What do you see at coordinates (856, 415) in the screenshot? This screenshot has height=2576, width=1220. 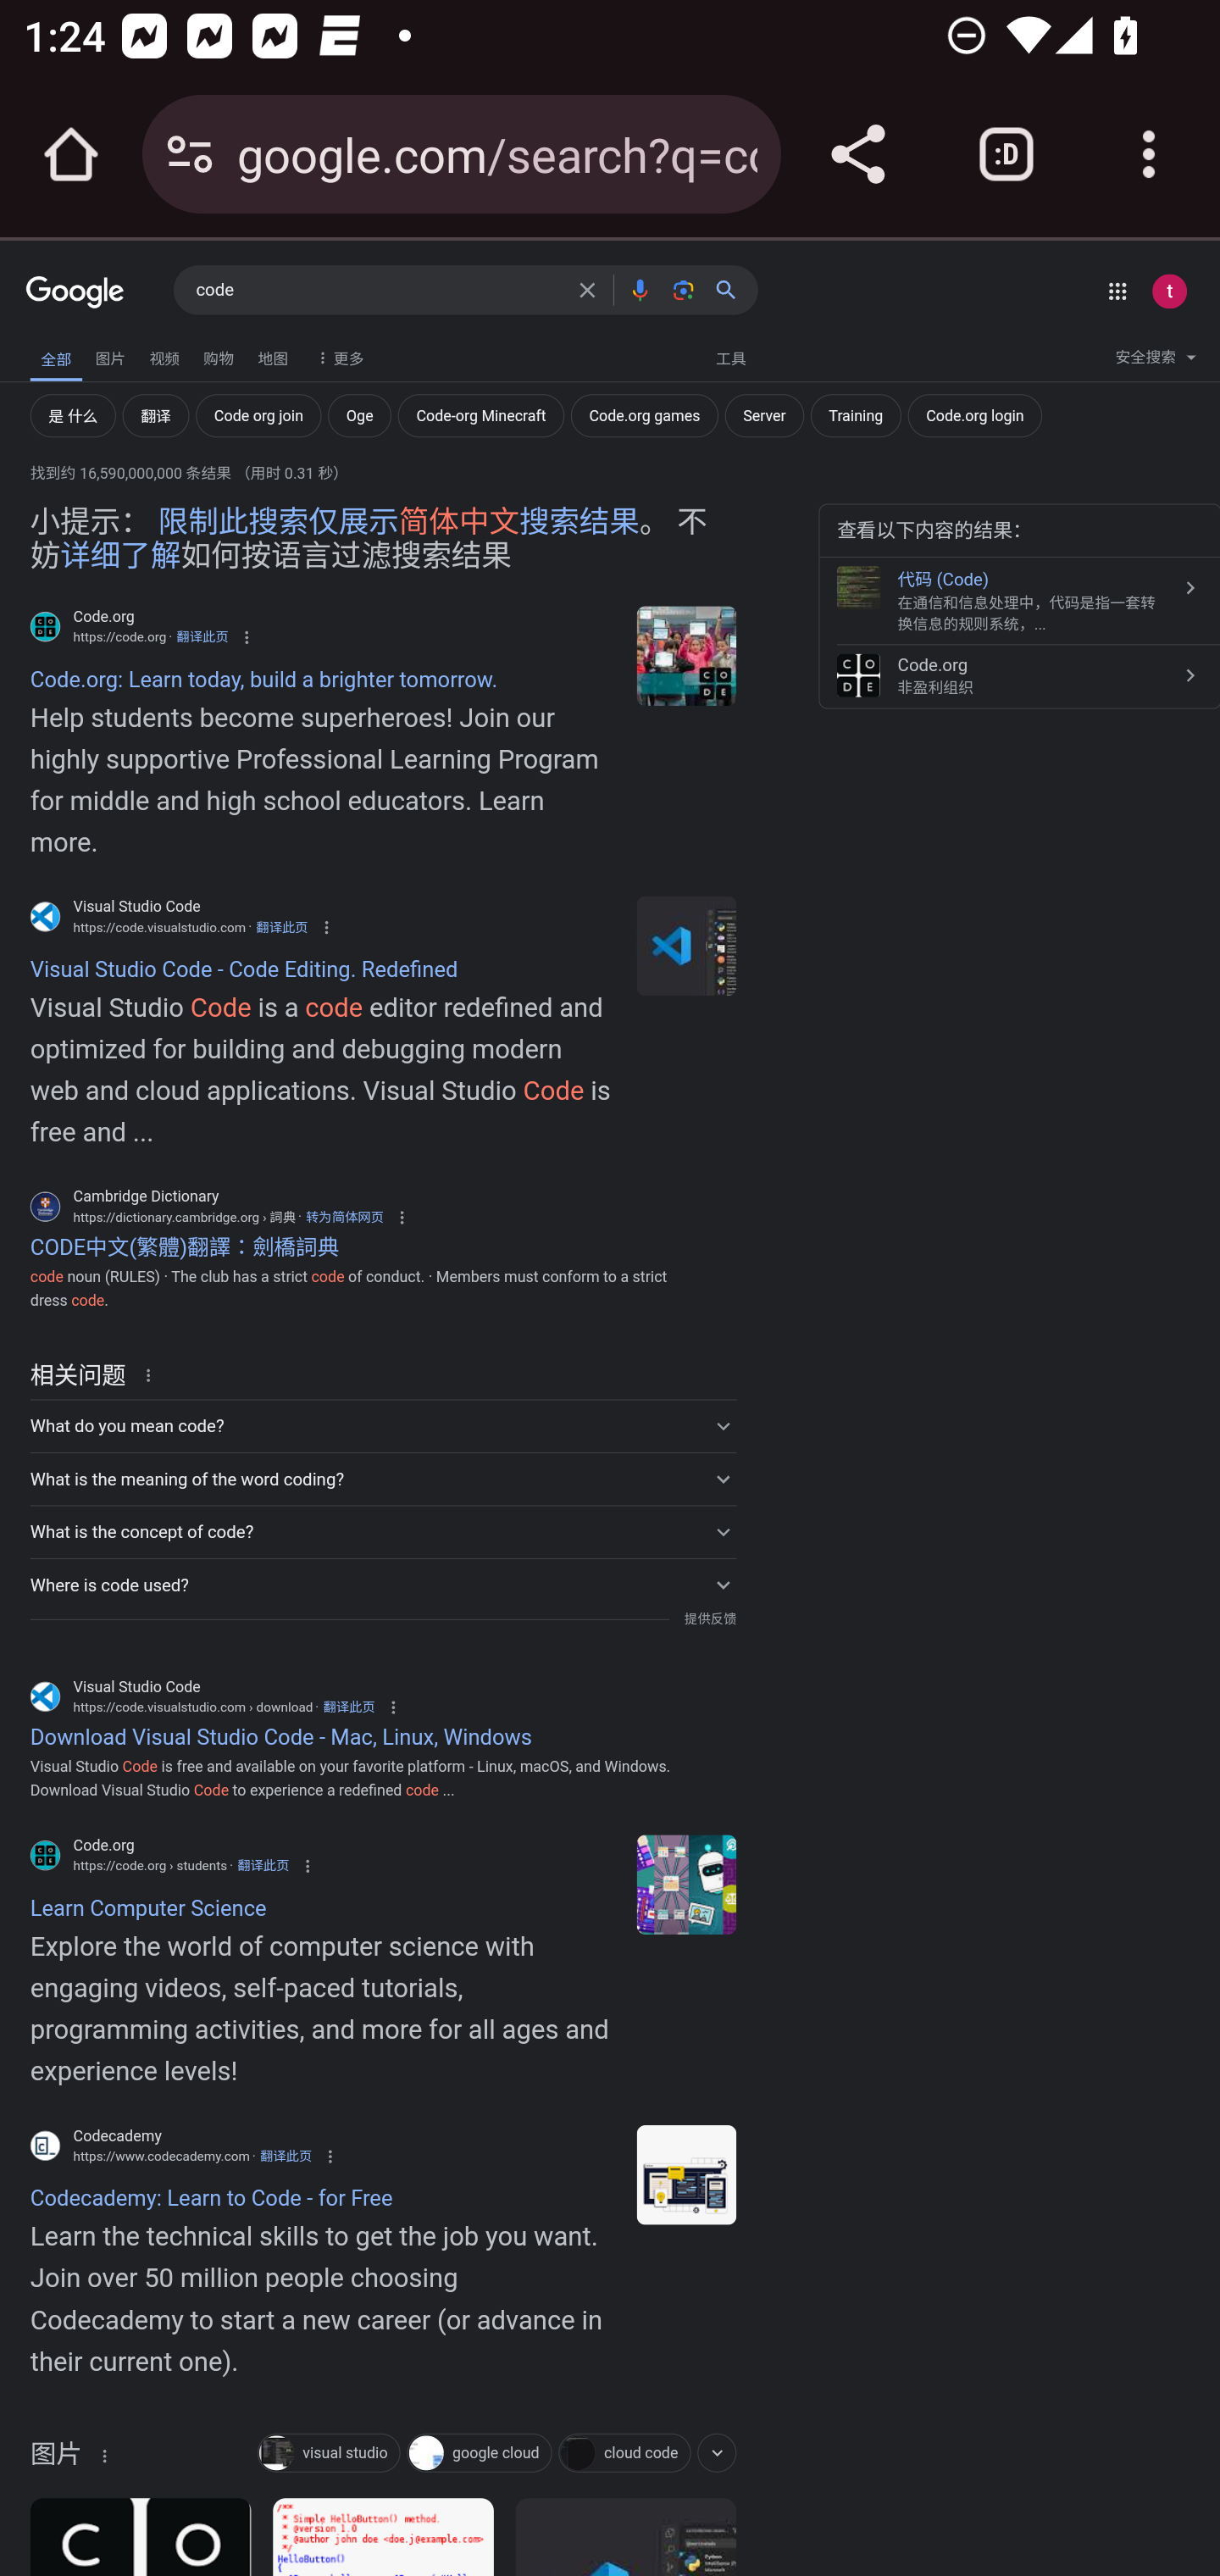 I see `添加“Training” Training` at bounding box center [856, 415].